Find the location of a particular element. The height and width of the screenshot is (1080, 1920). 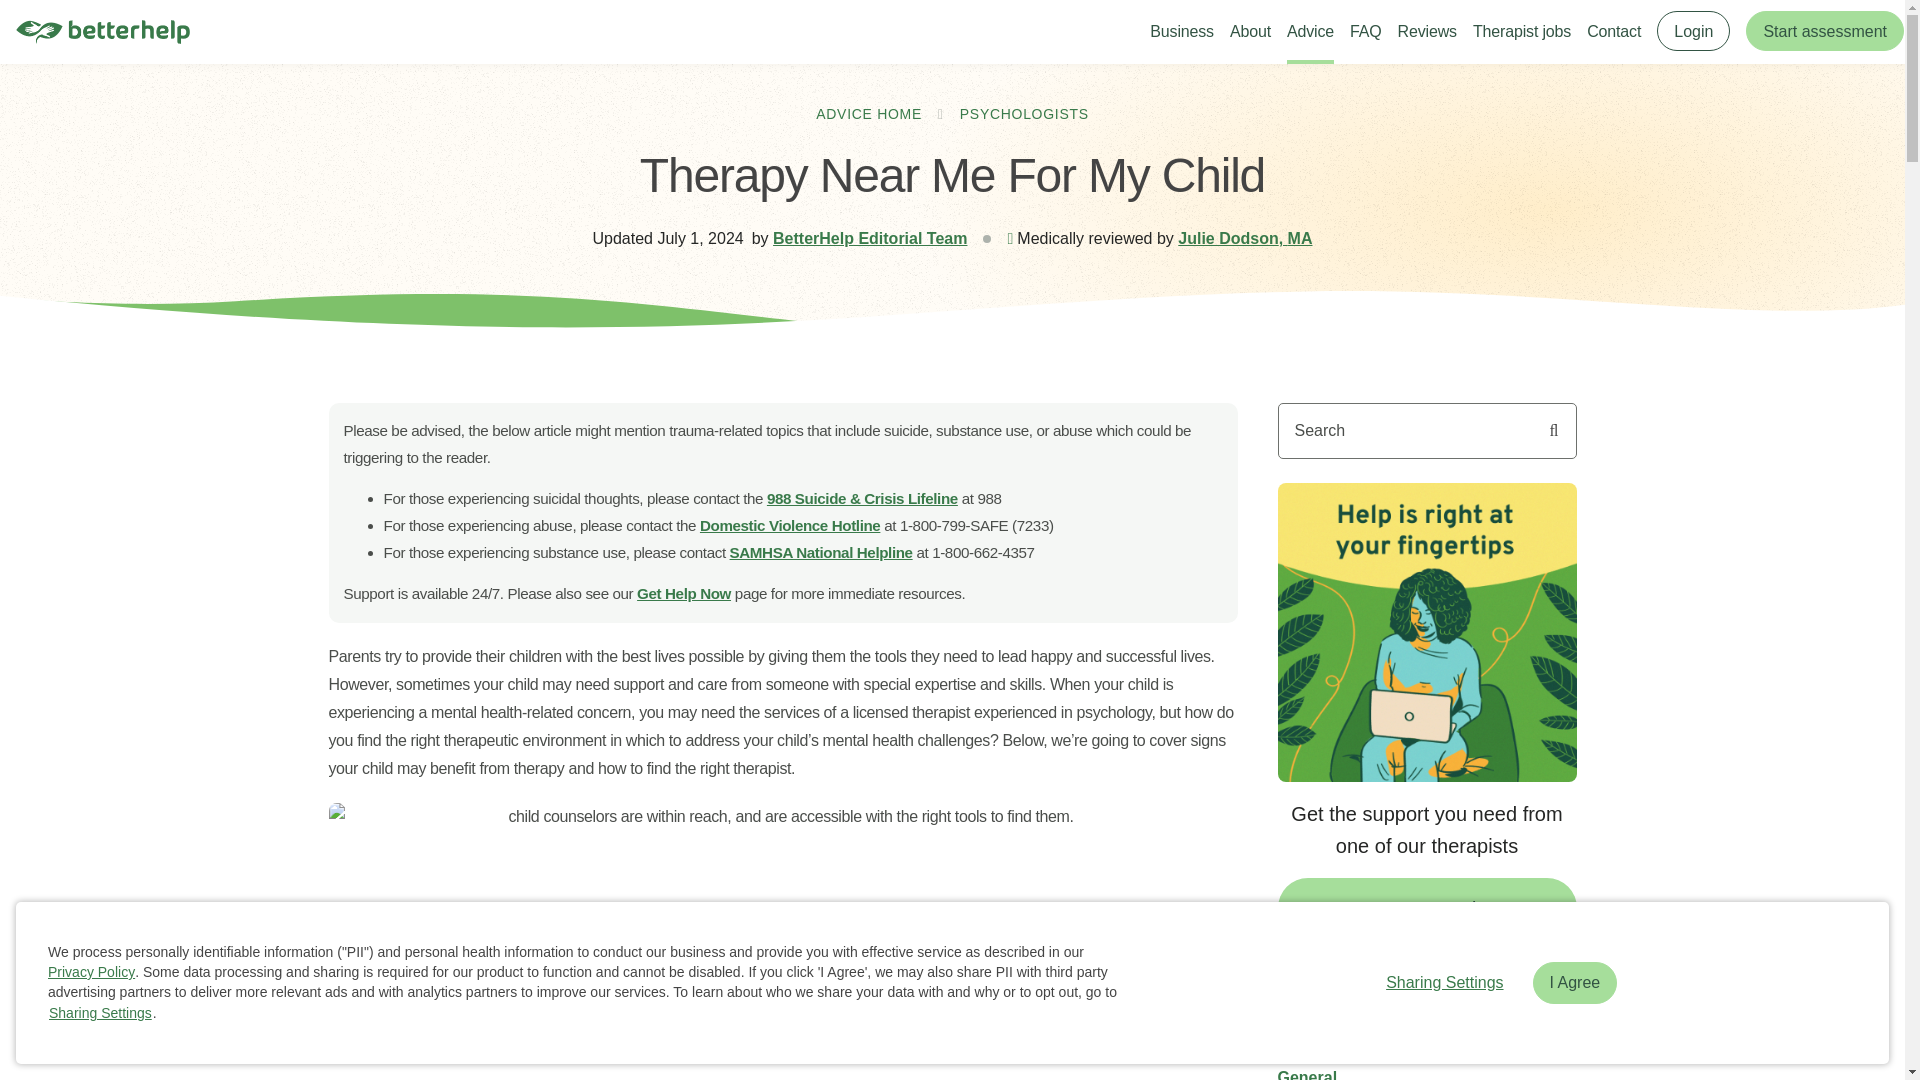

Therapist jobs is located at coordinates (1521, 30).